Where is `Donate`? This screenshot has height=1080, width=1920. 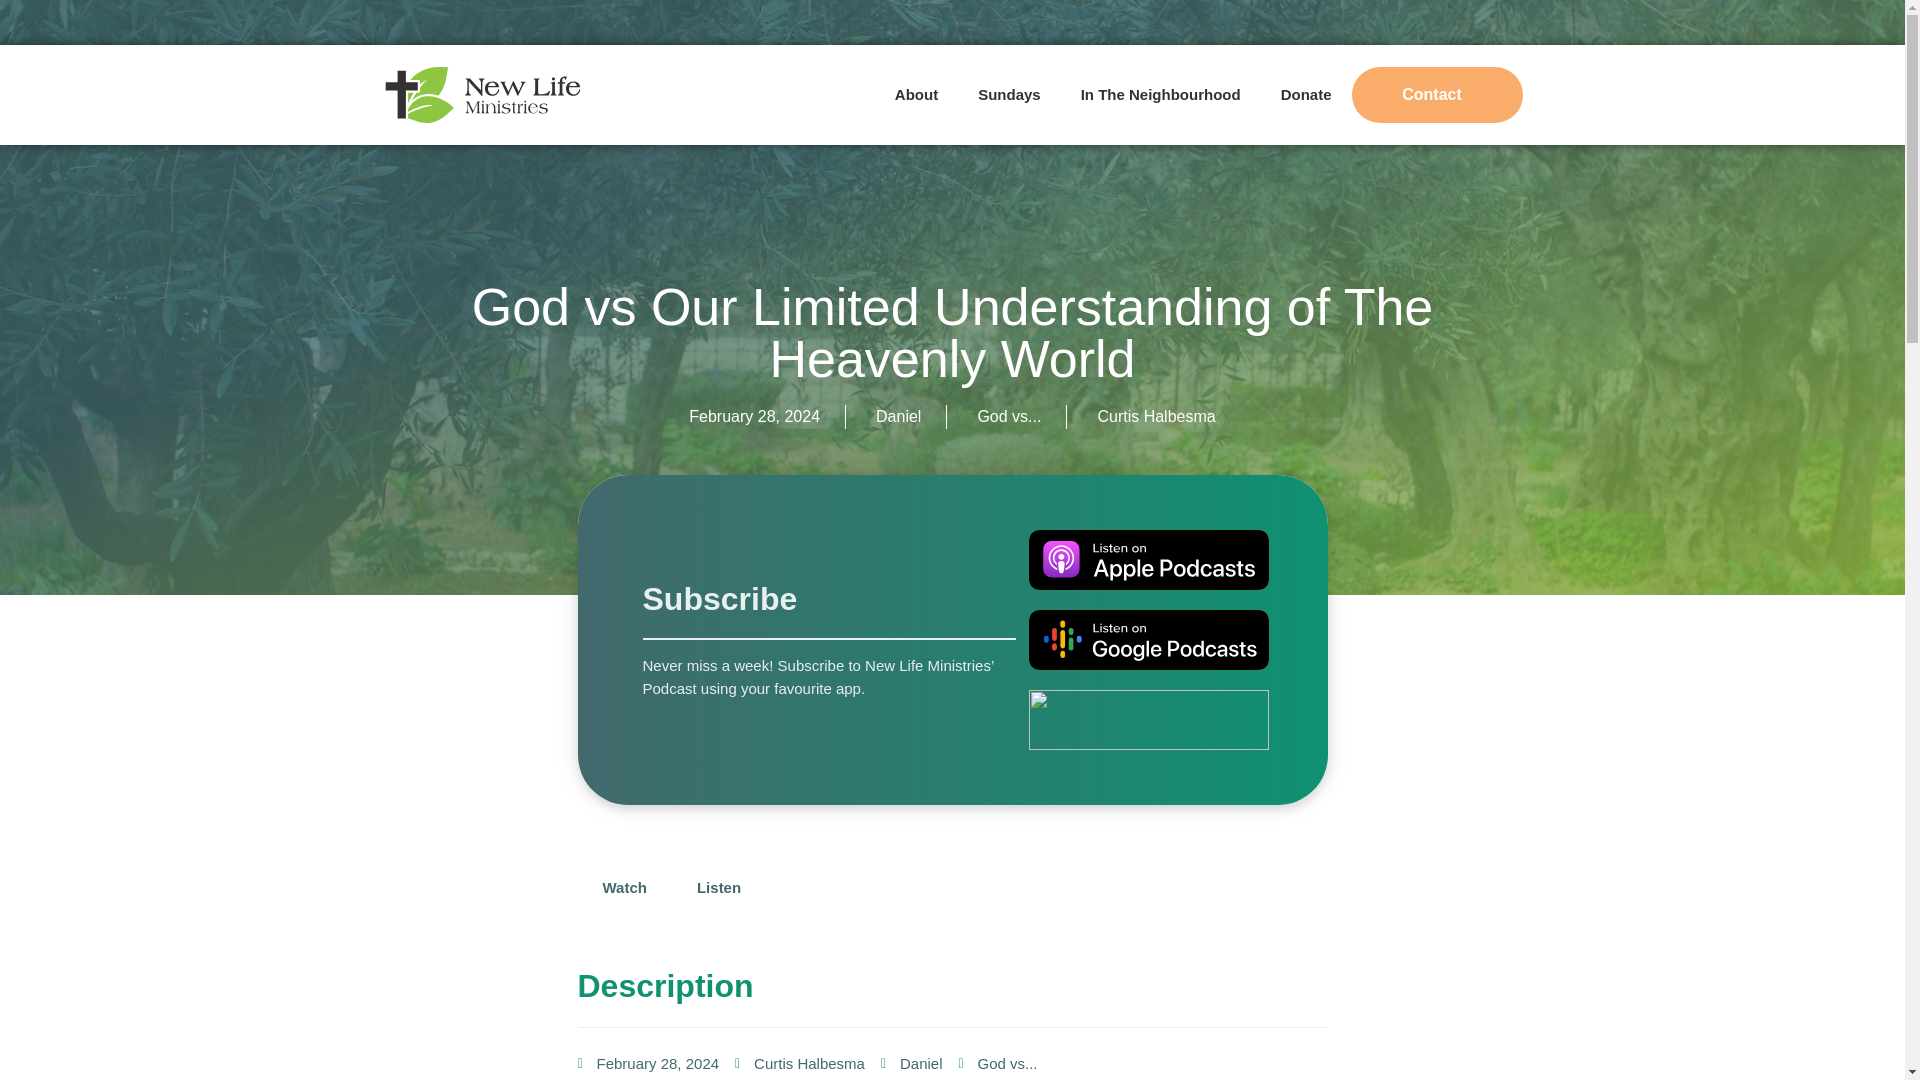 Donate is located at coordinates (1306, 94).